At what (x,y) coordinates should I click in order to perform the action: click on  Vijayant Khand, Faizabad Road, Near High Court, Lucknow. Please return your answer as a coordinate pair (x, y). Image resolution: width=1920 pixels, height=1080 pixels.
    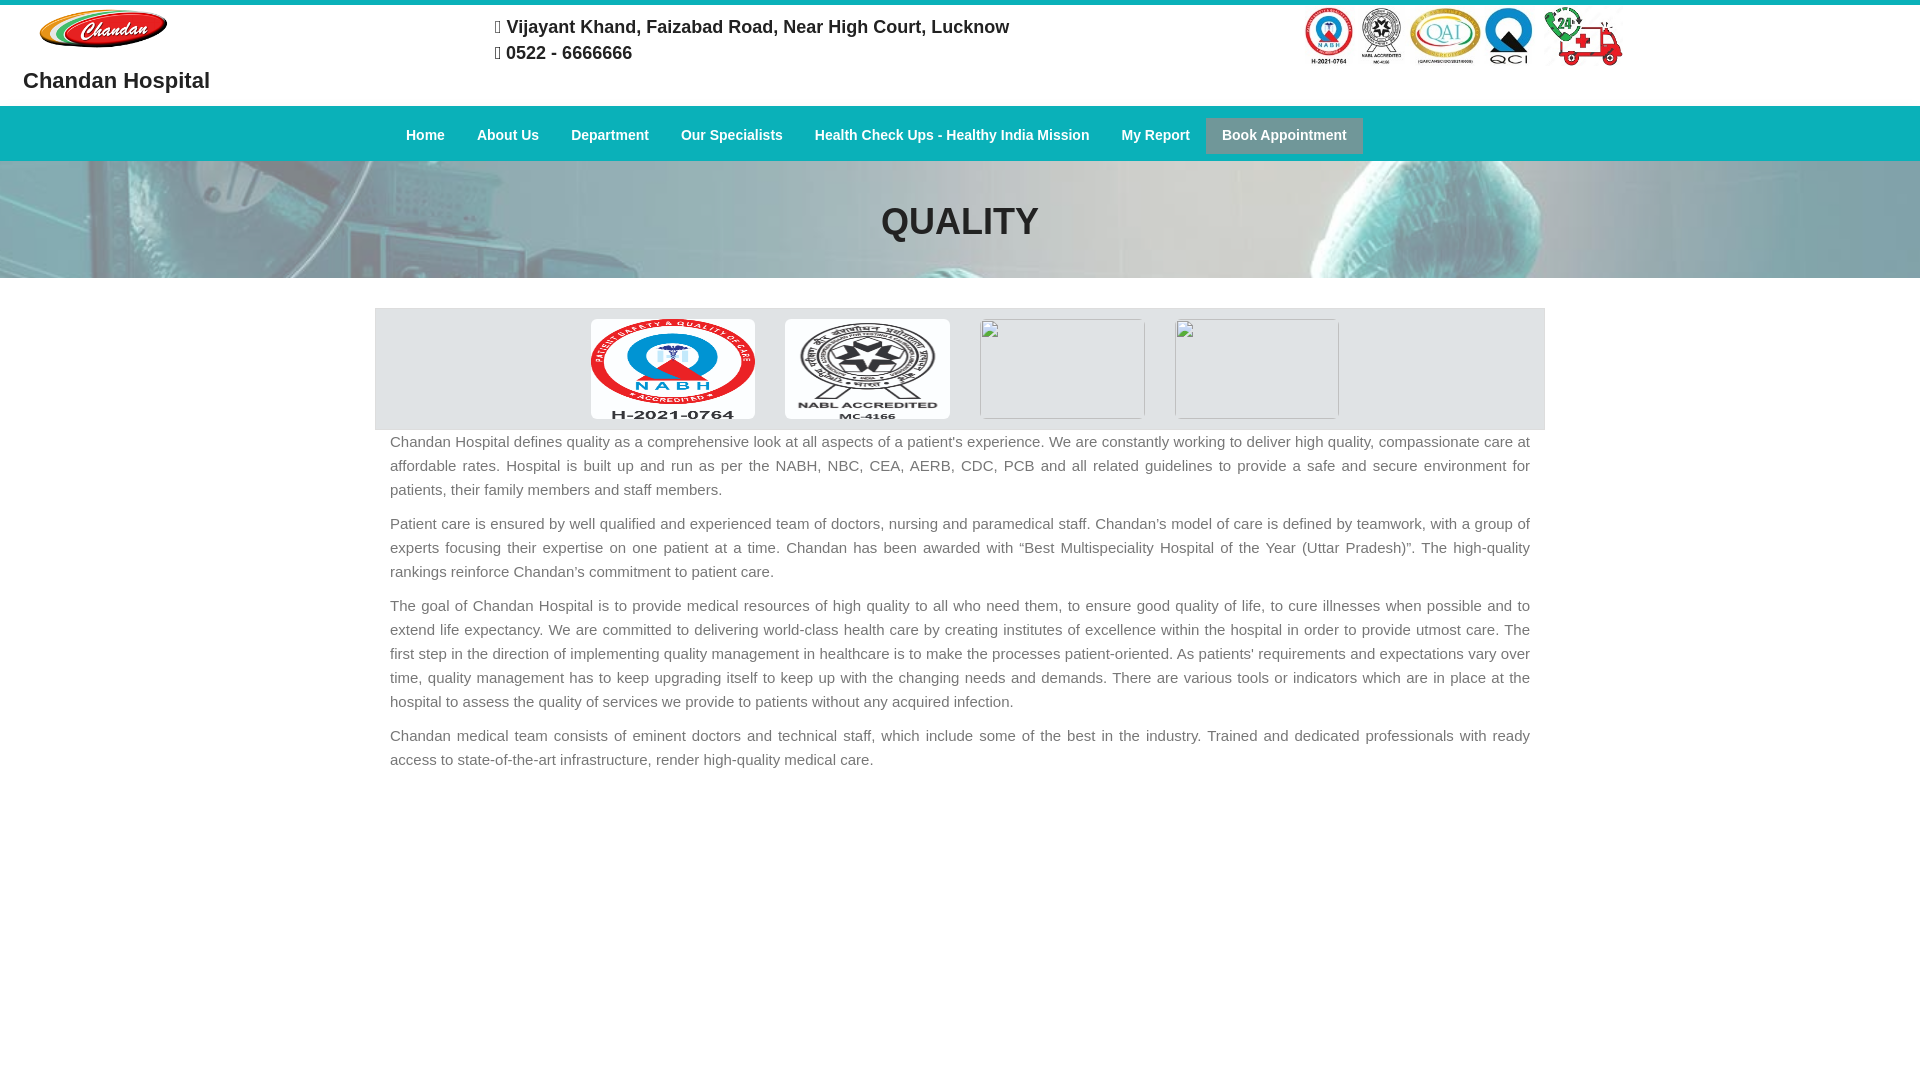
    Looking at the image, I should click on (752, 26).